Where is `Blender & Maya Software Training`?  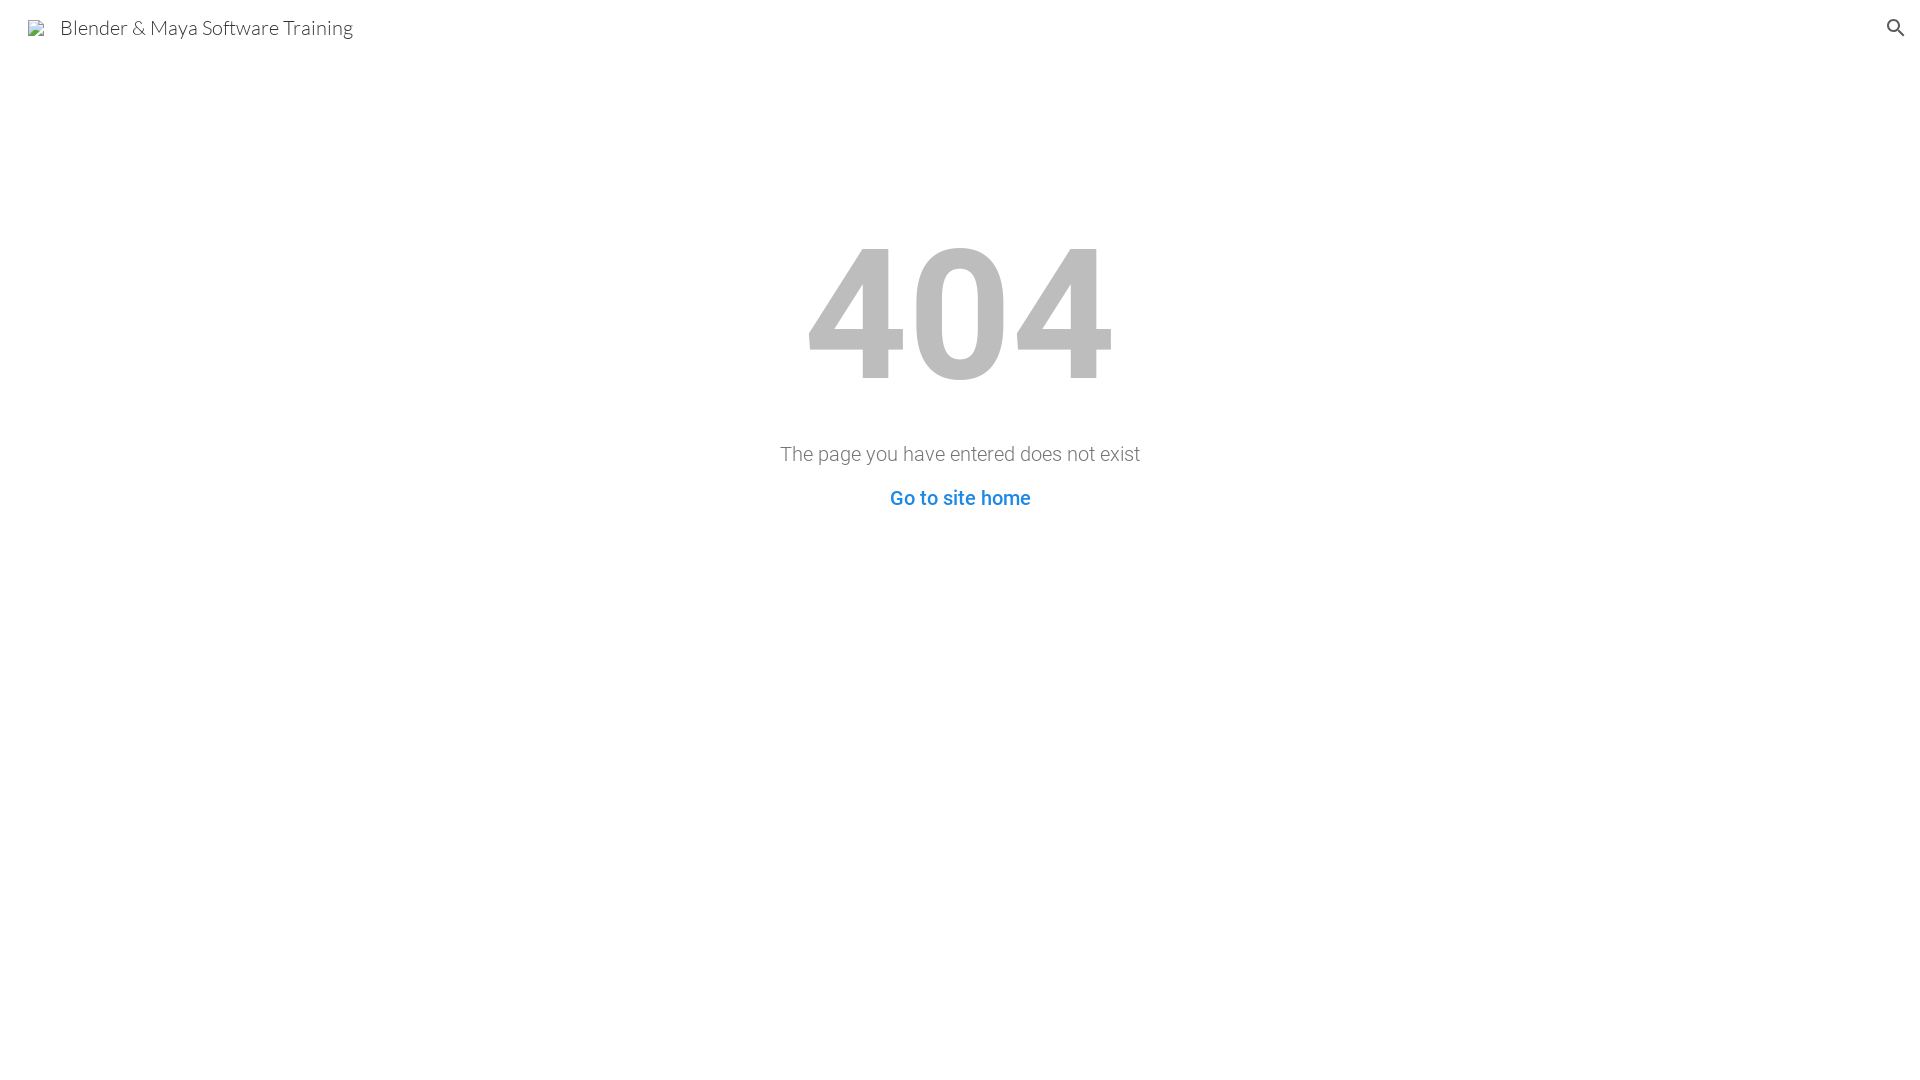
Blender & Maya Software Training is located at coordinates (190, 26).